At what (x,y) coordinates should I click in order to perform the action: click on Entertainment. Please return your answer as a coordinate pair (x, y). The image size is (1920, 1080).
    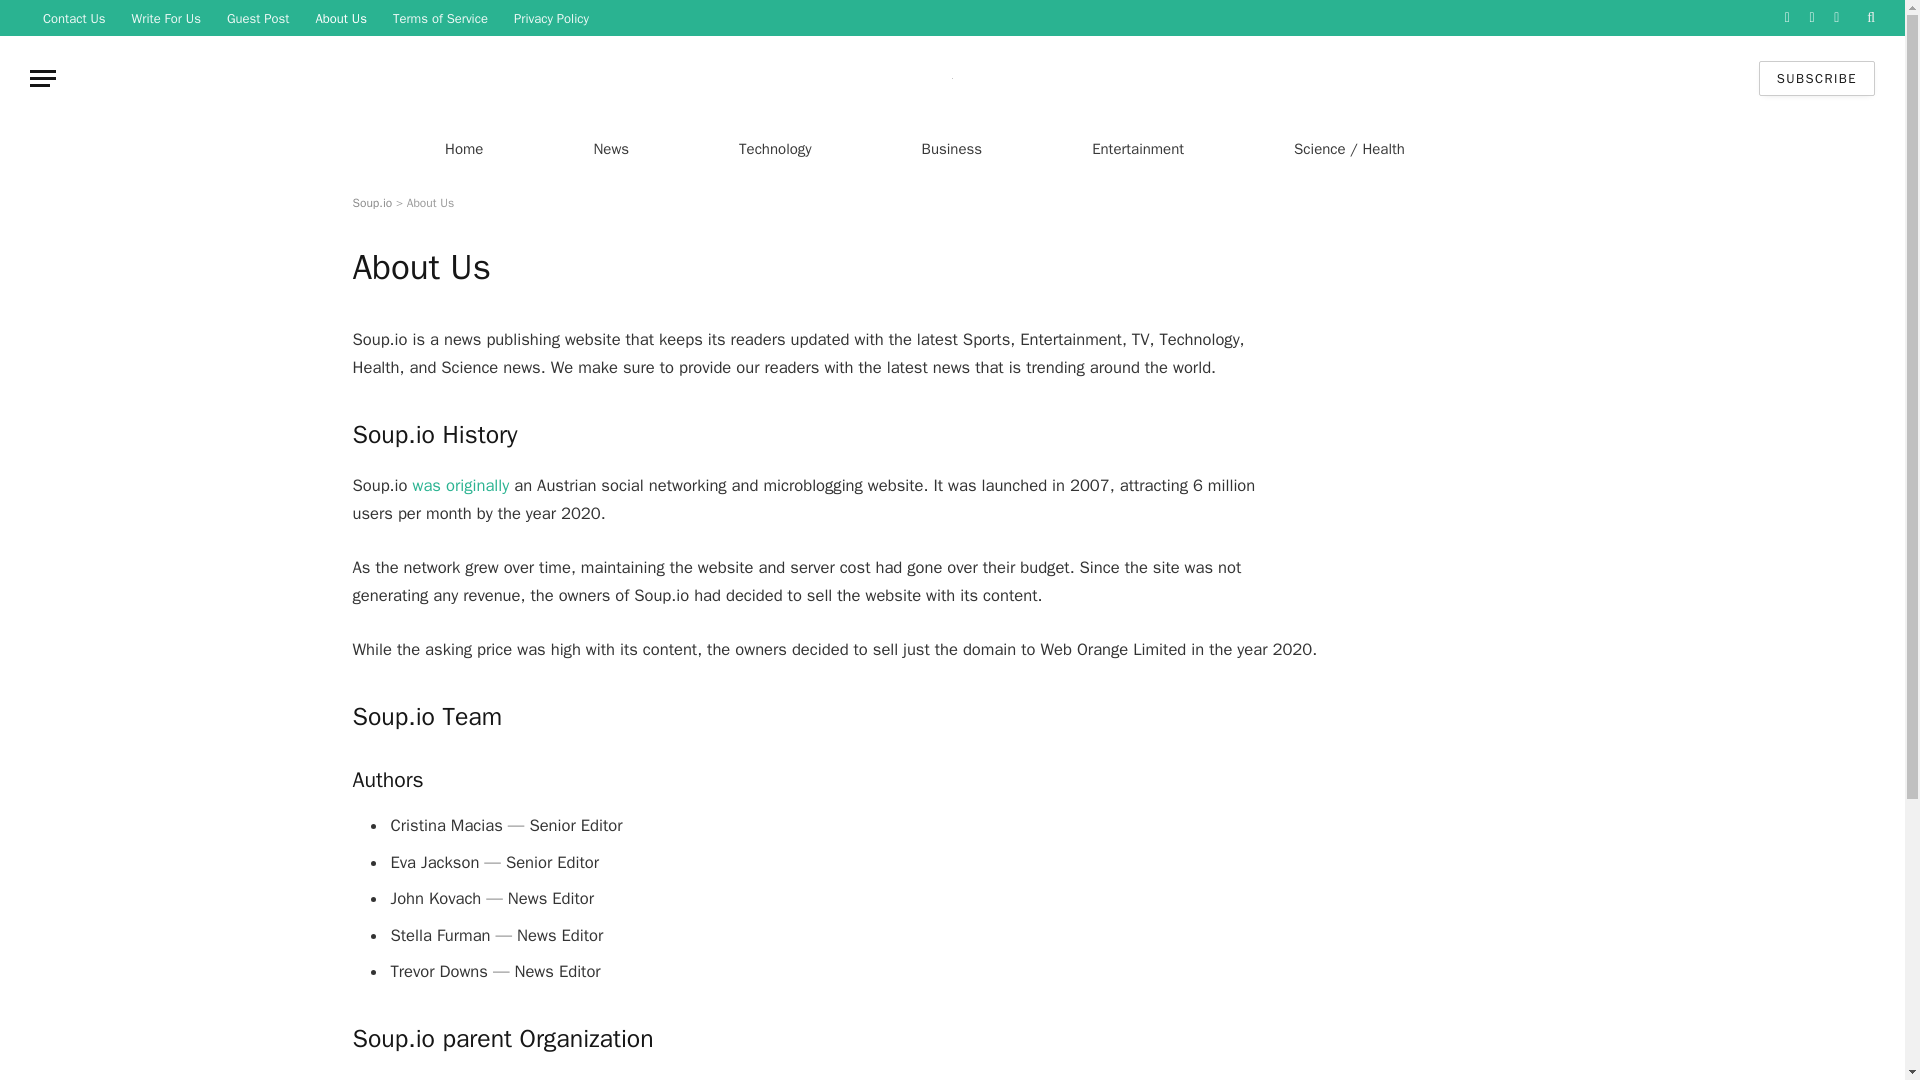
    Looking at the image, I should click on (1137, 148).